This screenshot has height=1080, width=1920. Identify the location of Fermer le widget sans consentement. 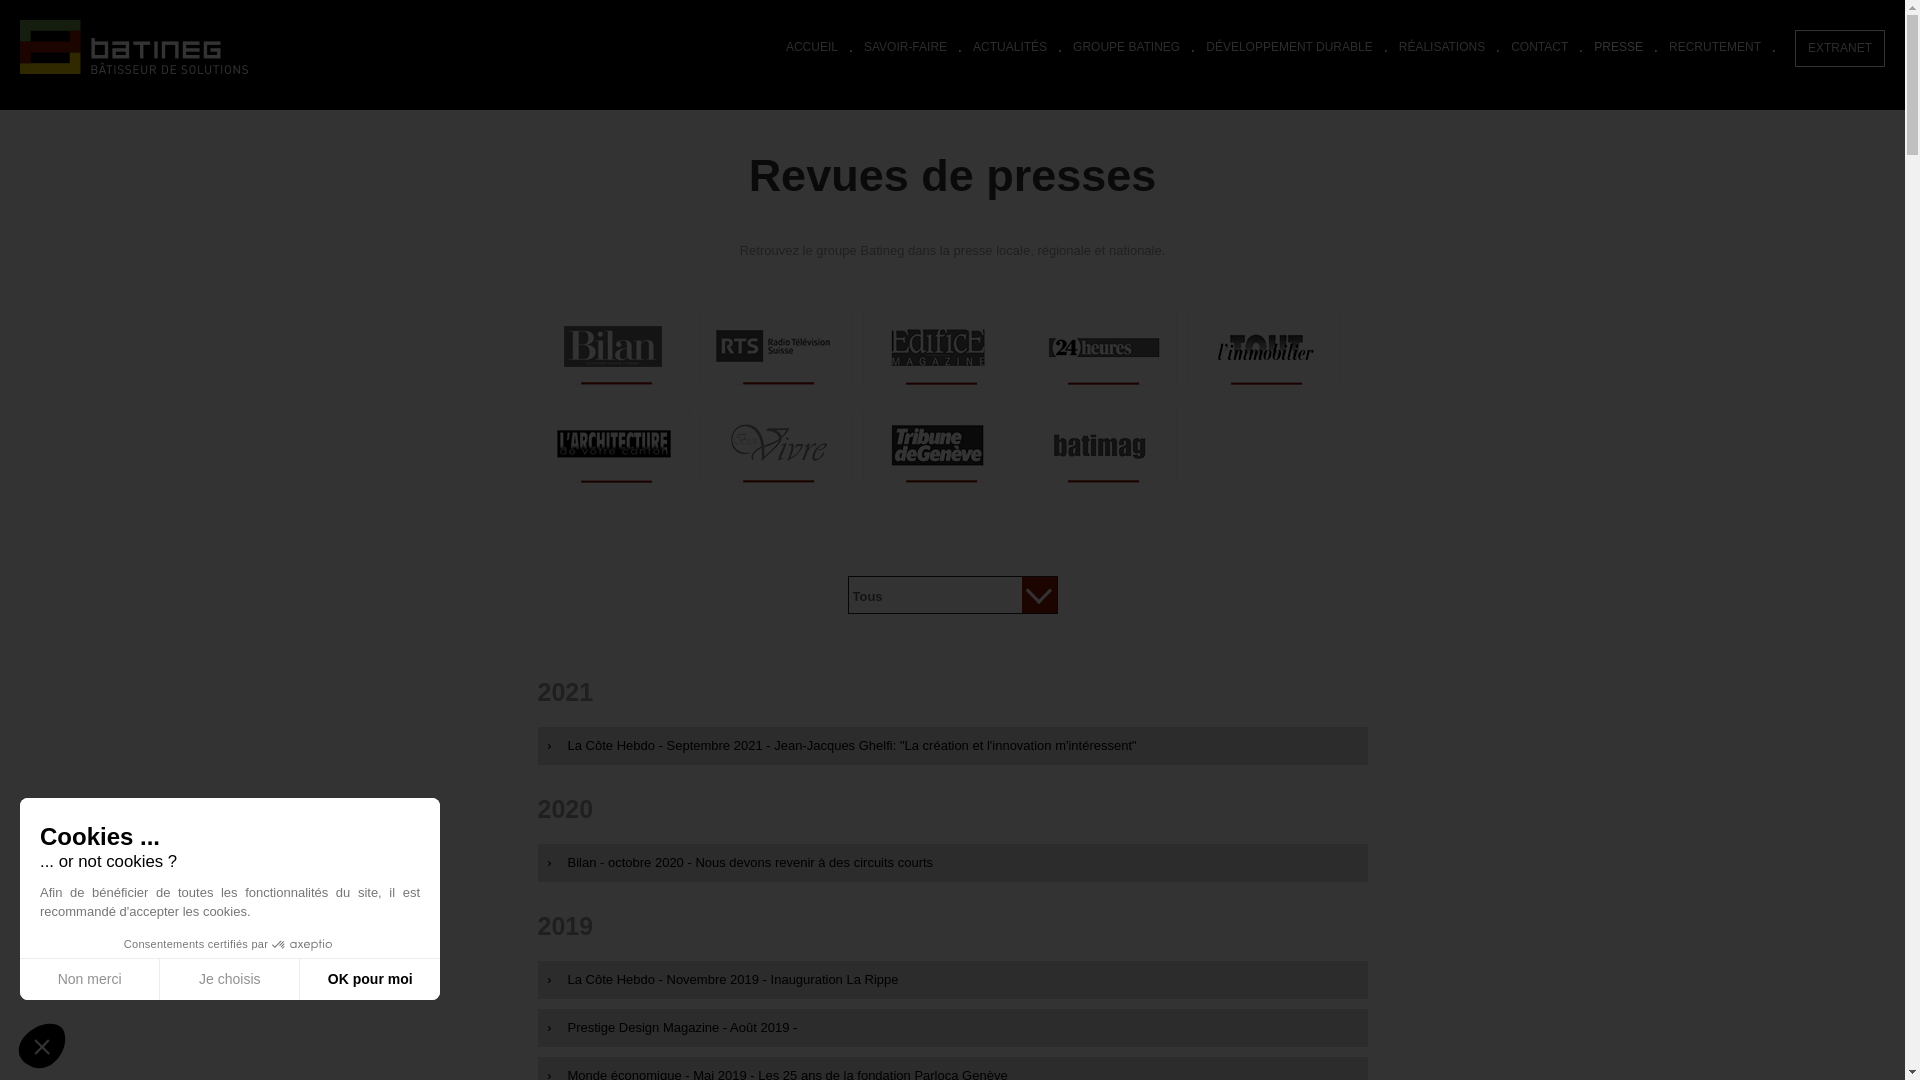
(42, 1046).